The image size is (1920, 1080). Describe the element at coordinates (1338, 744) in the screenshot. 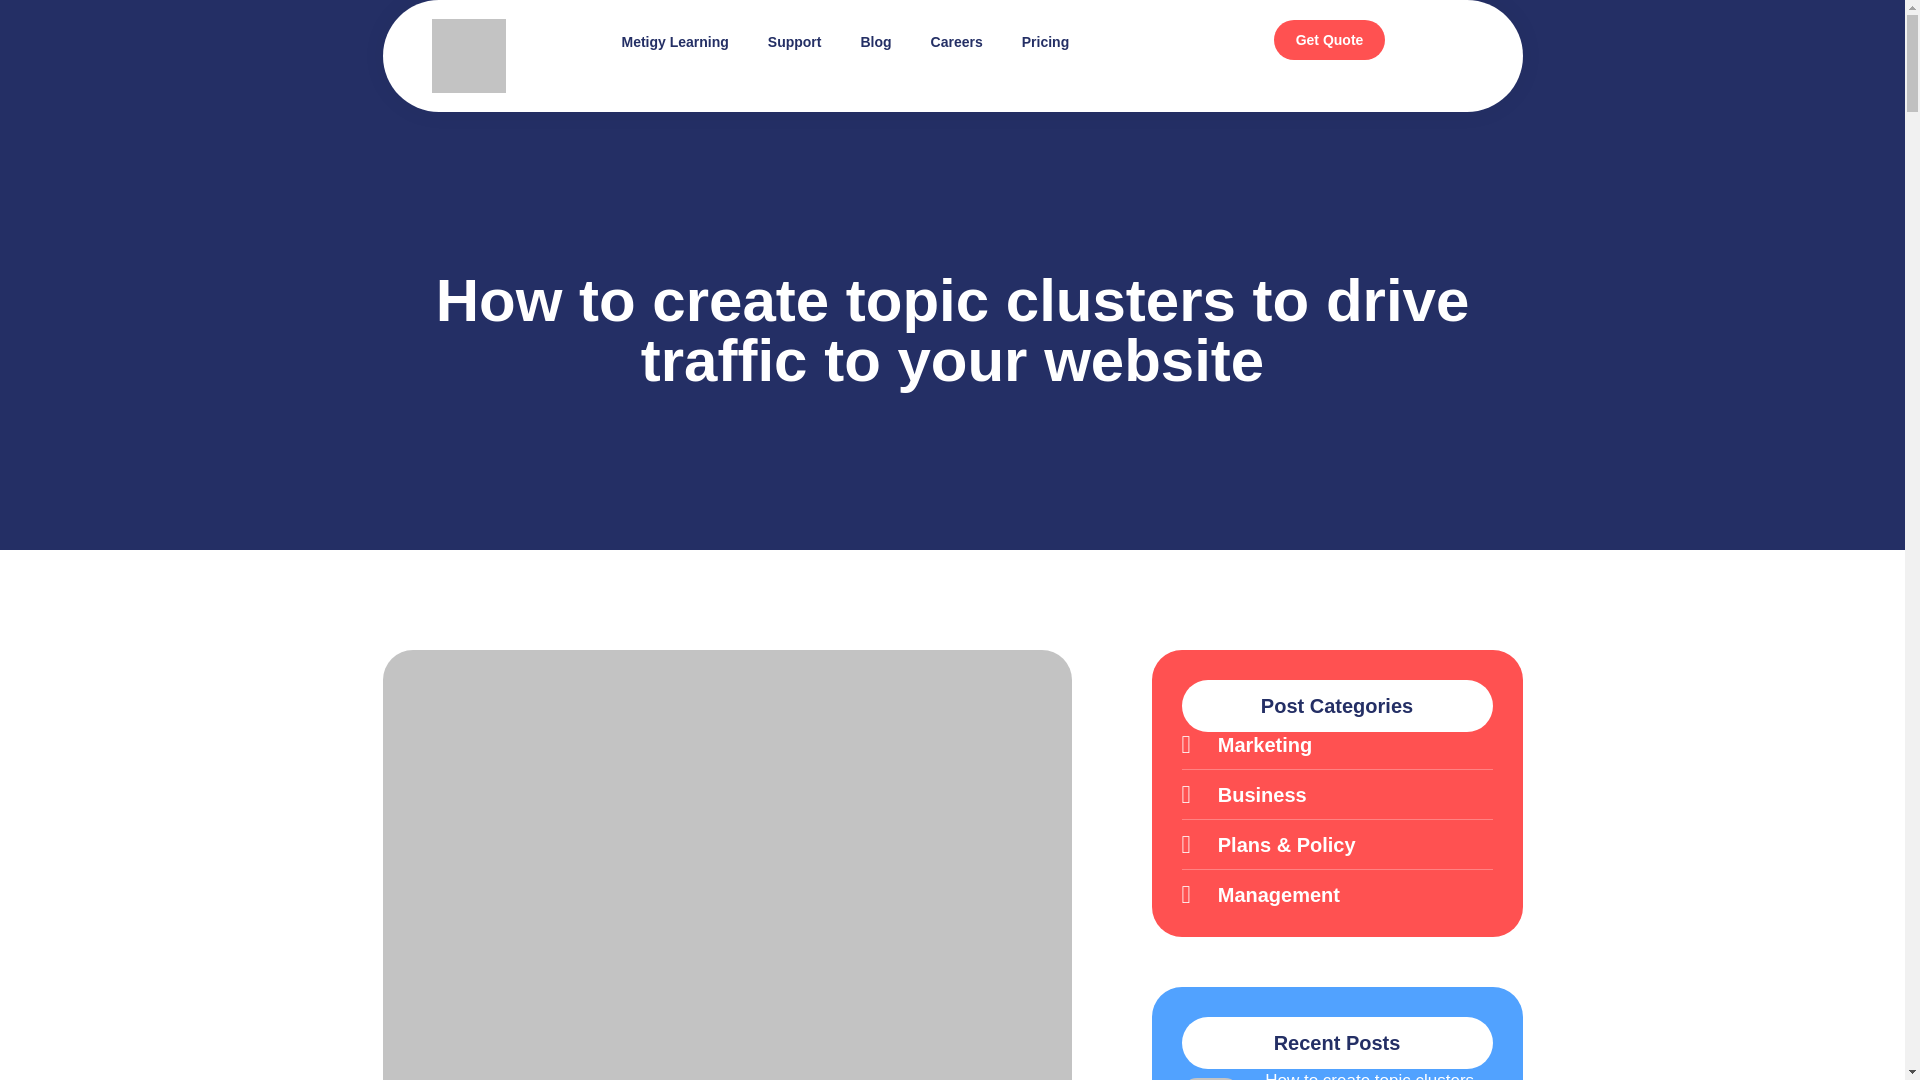

I see `Marketing` at that location.